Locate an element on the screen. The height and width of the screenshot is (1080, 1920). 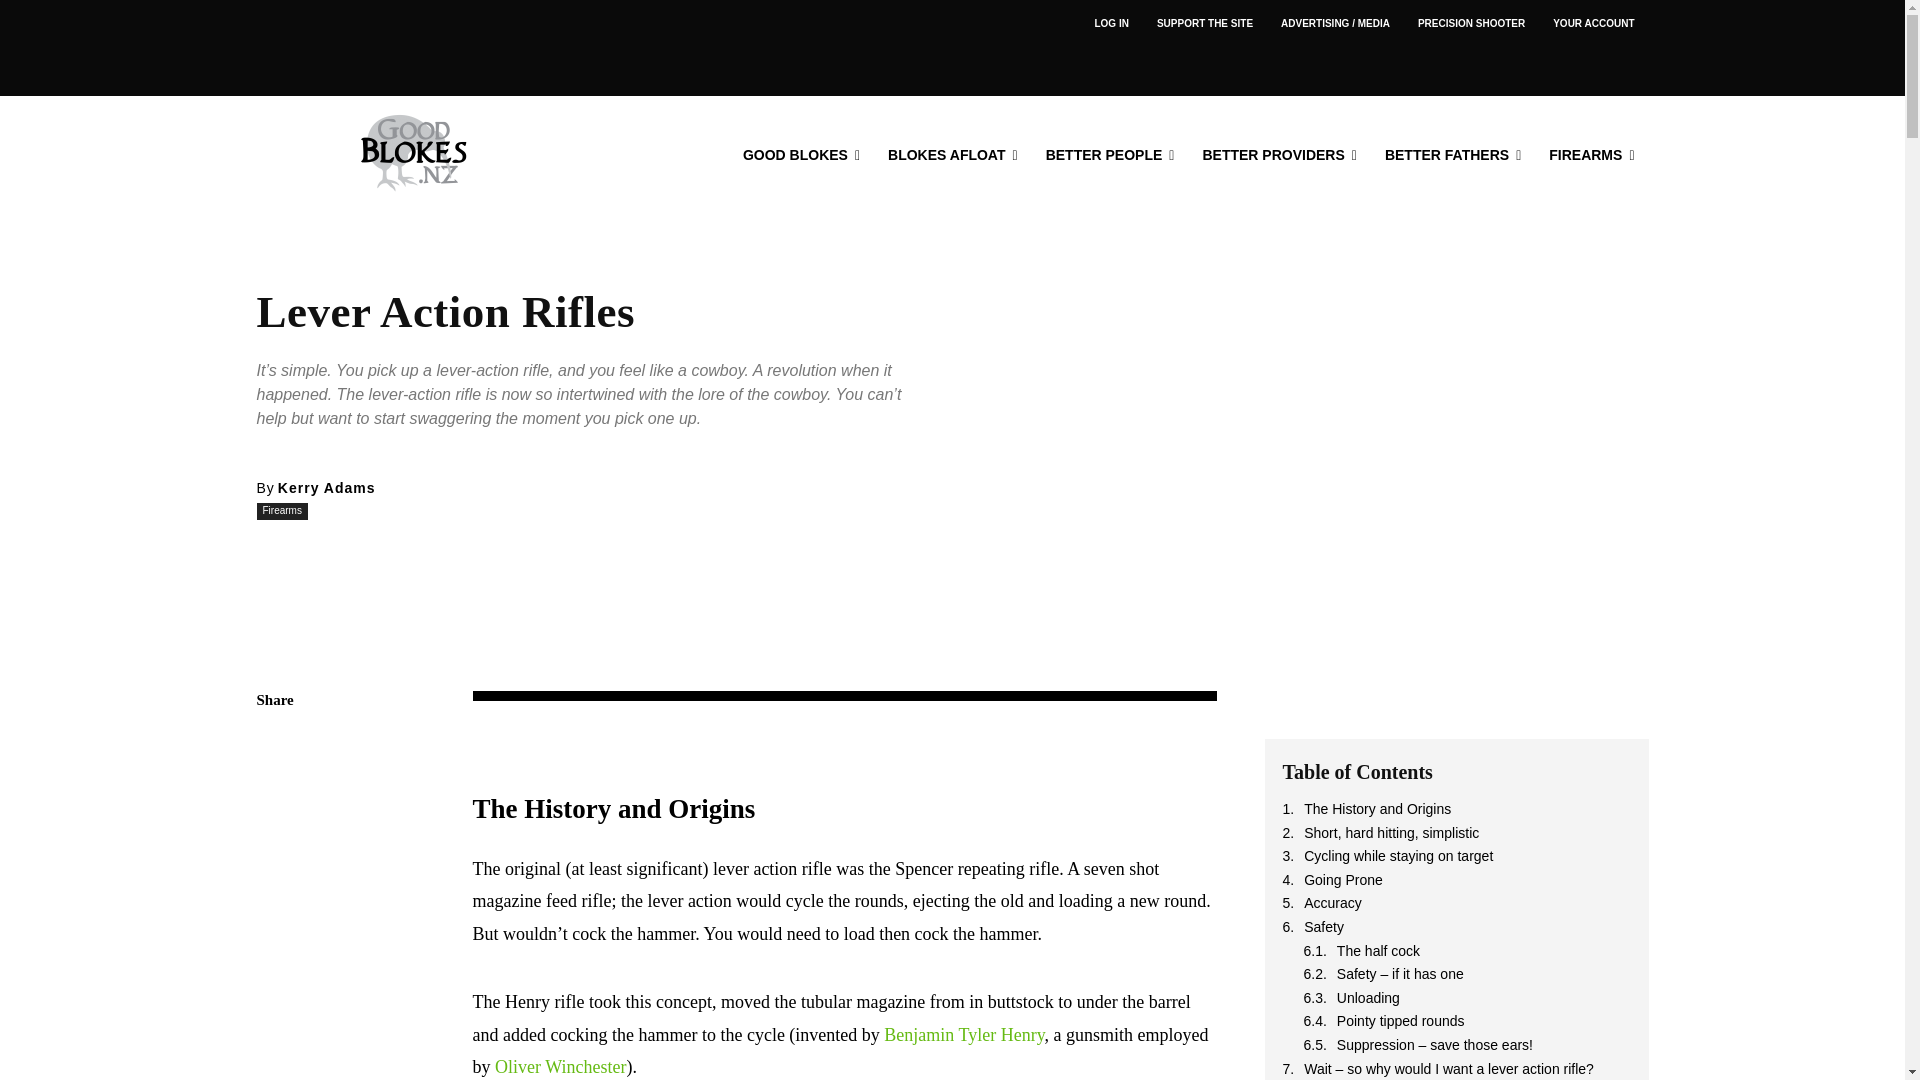
LOG IN is located at coordinates (1110, 24).